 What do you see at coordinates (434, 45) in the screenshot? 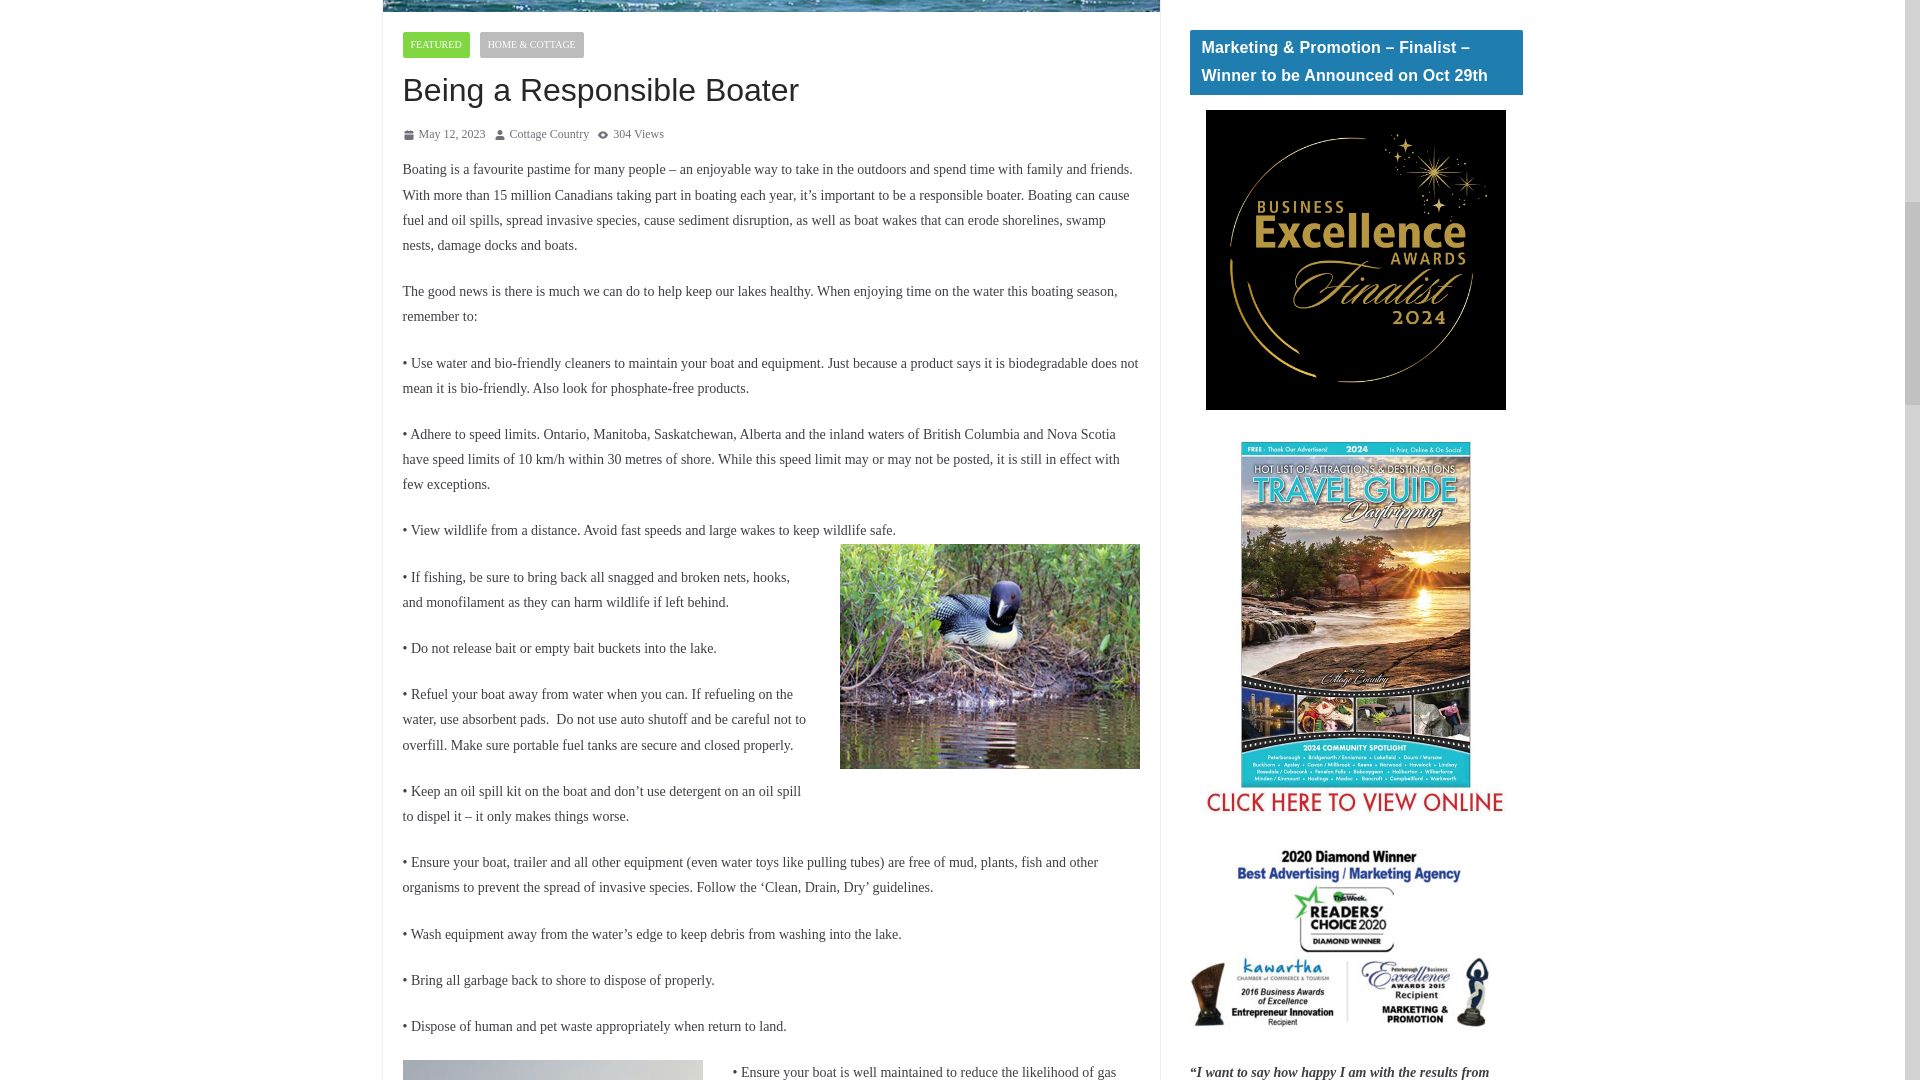
I see `FEATURED` at bounding box center [434, 45].